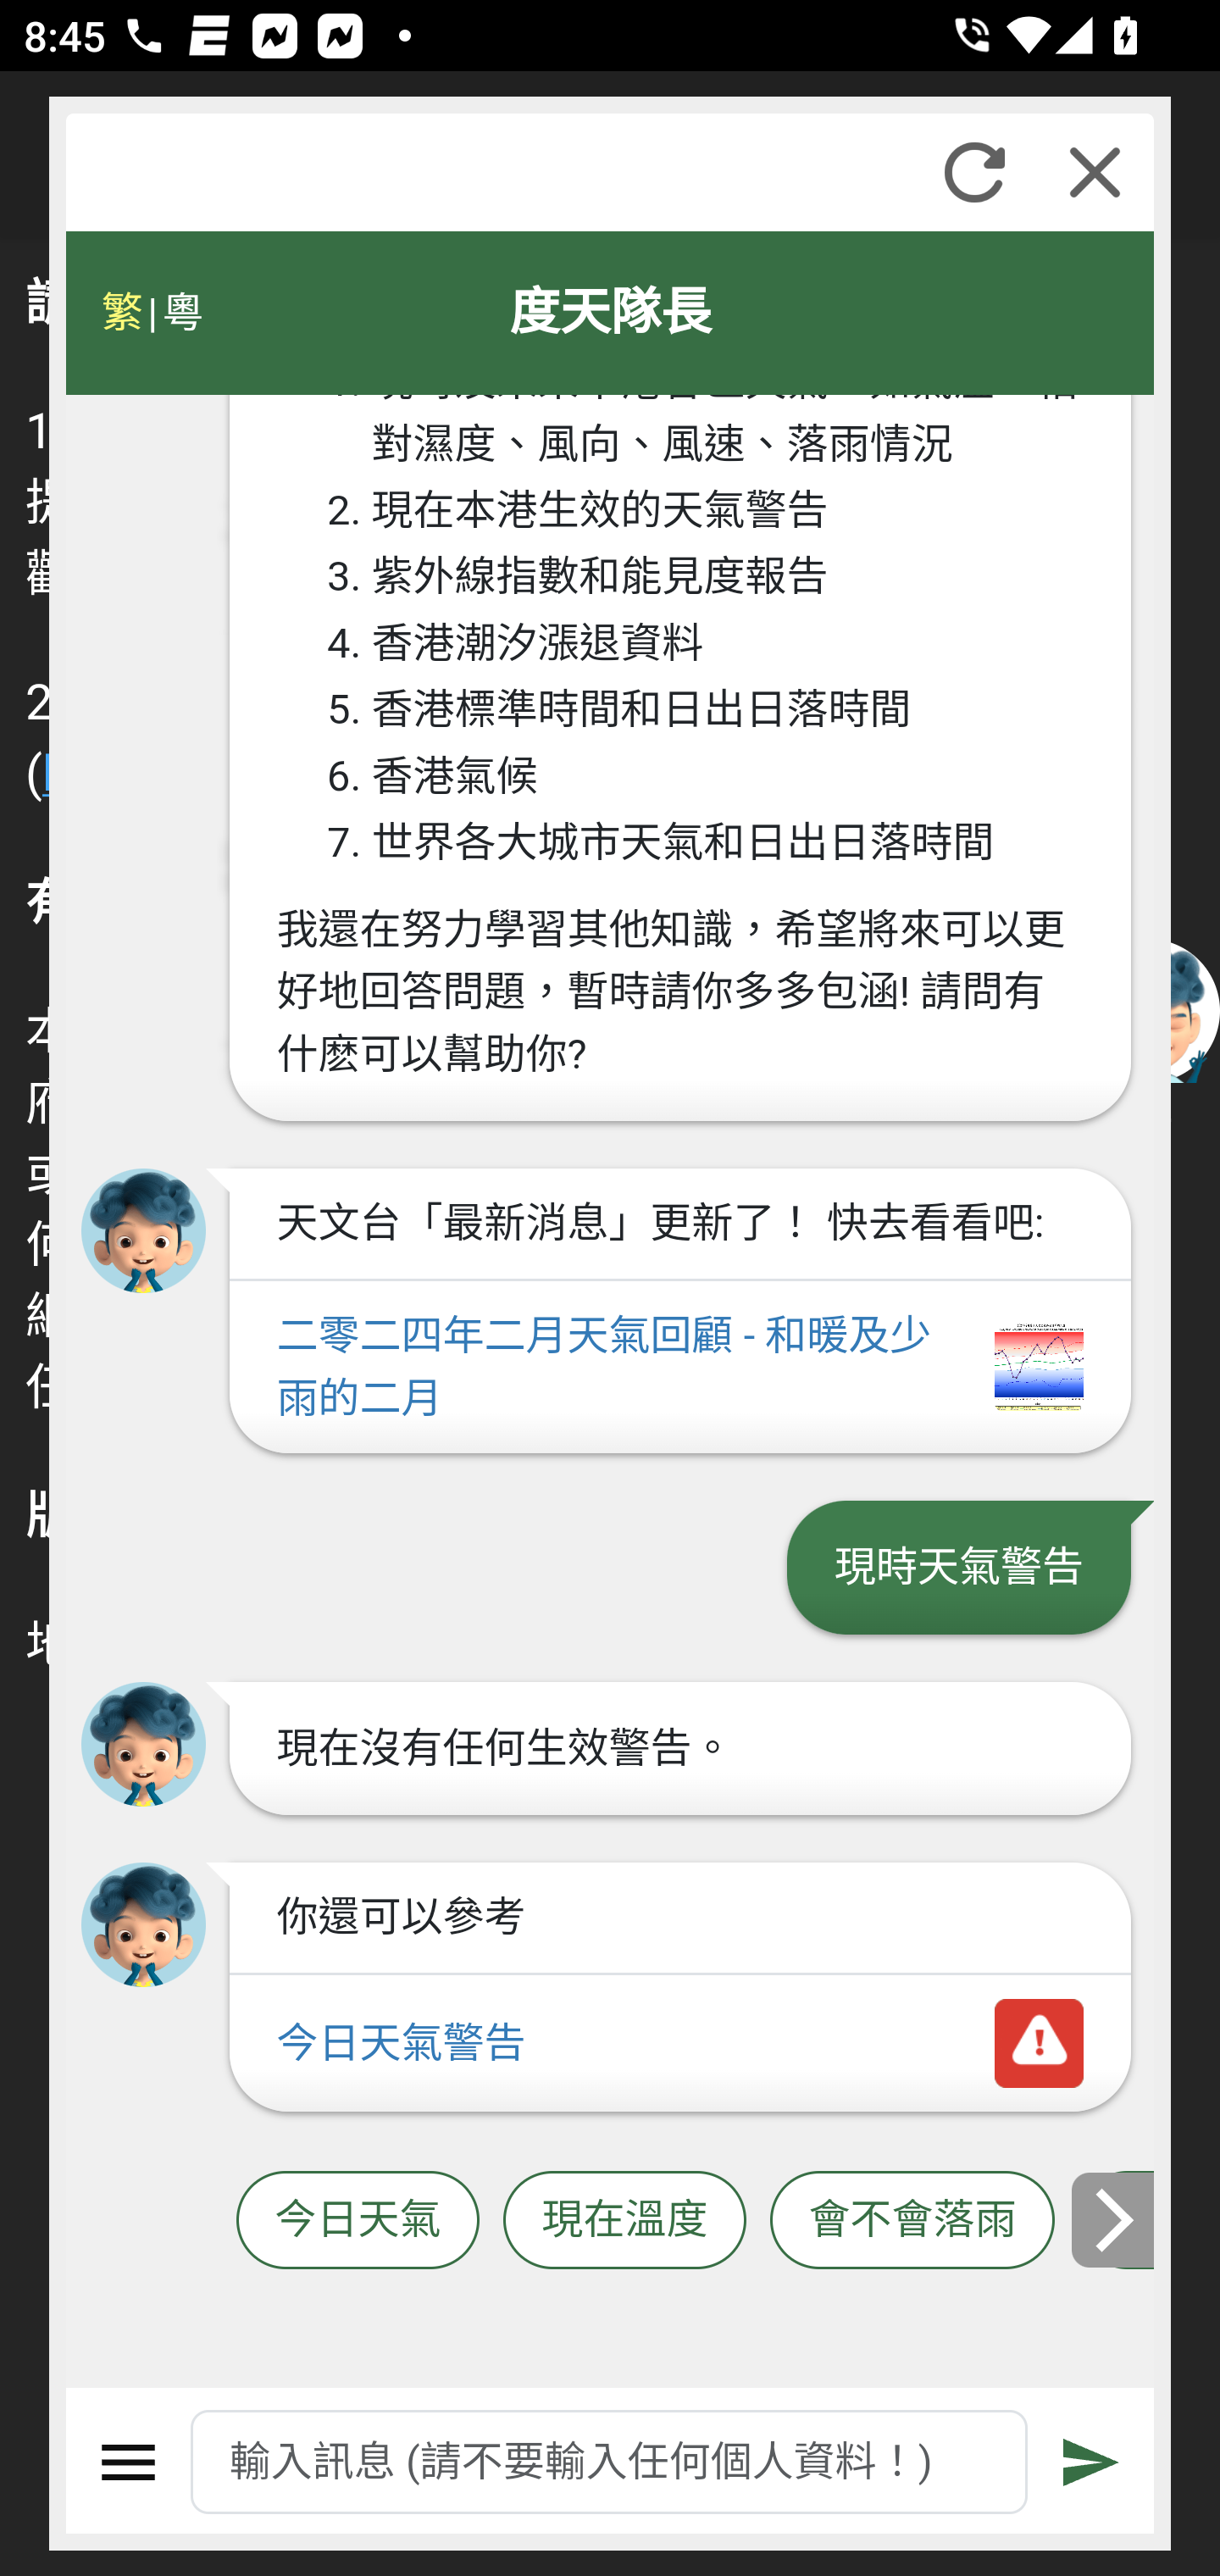 The width and height of the screenshot is (1220, 2576). I want to click on 今日天氣, so click(358, 2222).